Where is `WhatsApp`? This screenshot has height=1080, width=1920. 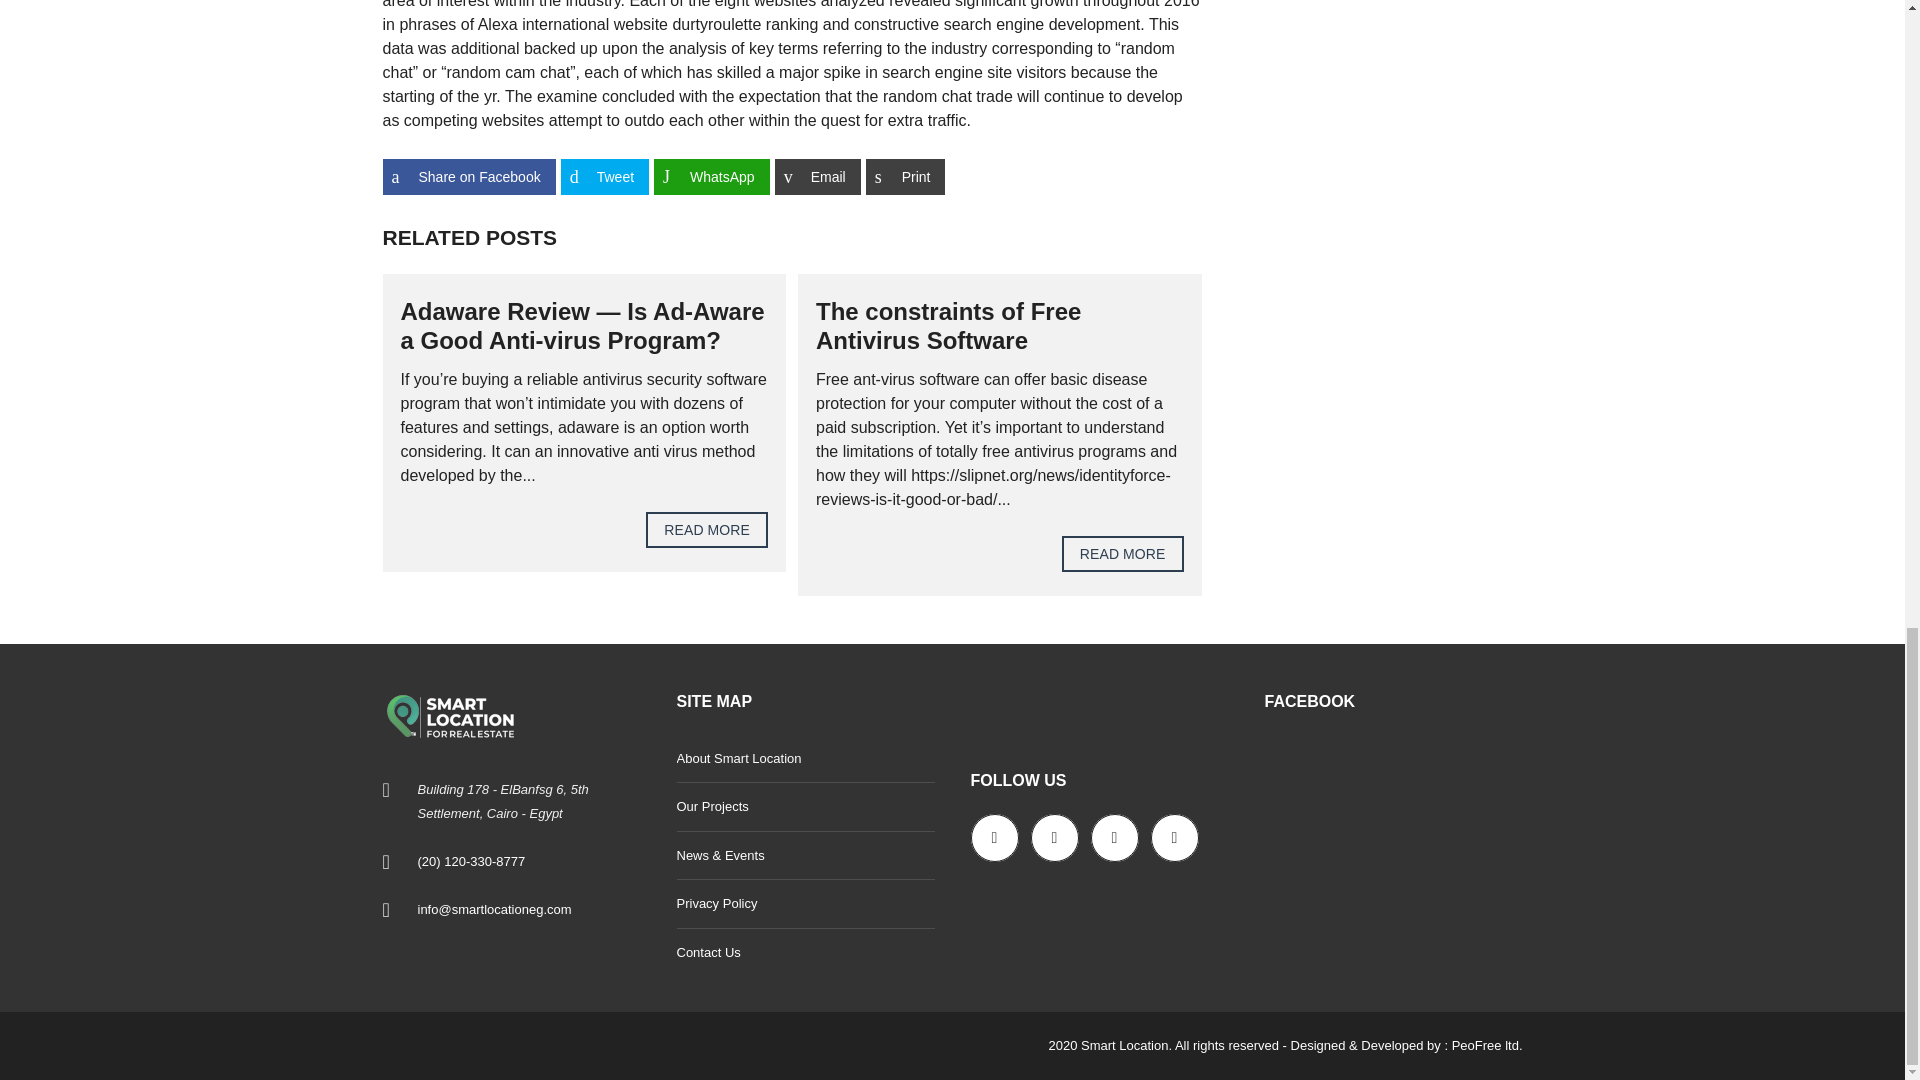
WhatsApp is located at coordinates (712, 176).